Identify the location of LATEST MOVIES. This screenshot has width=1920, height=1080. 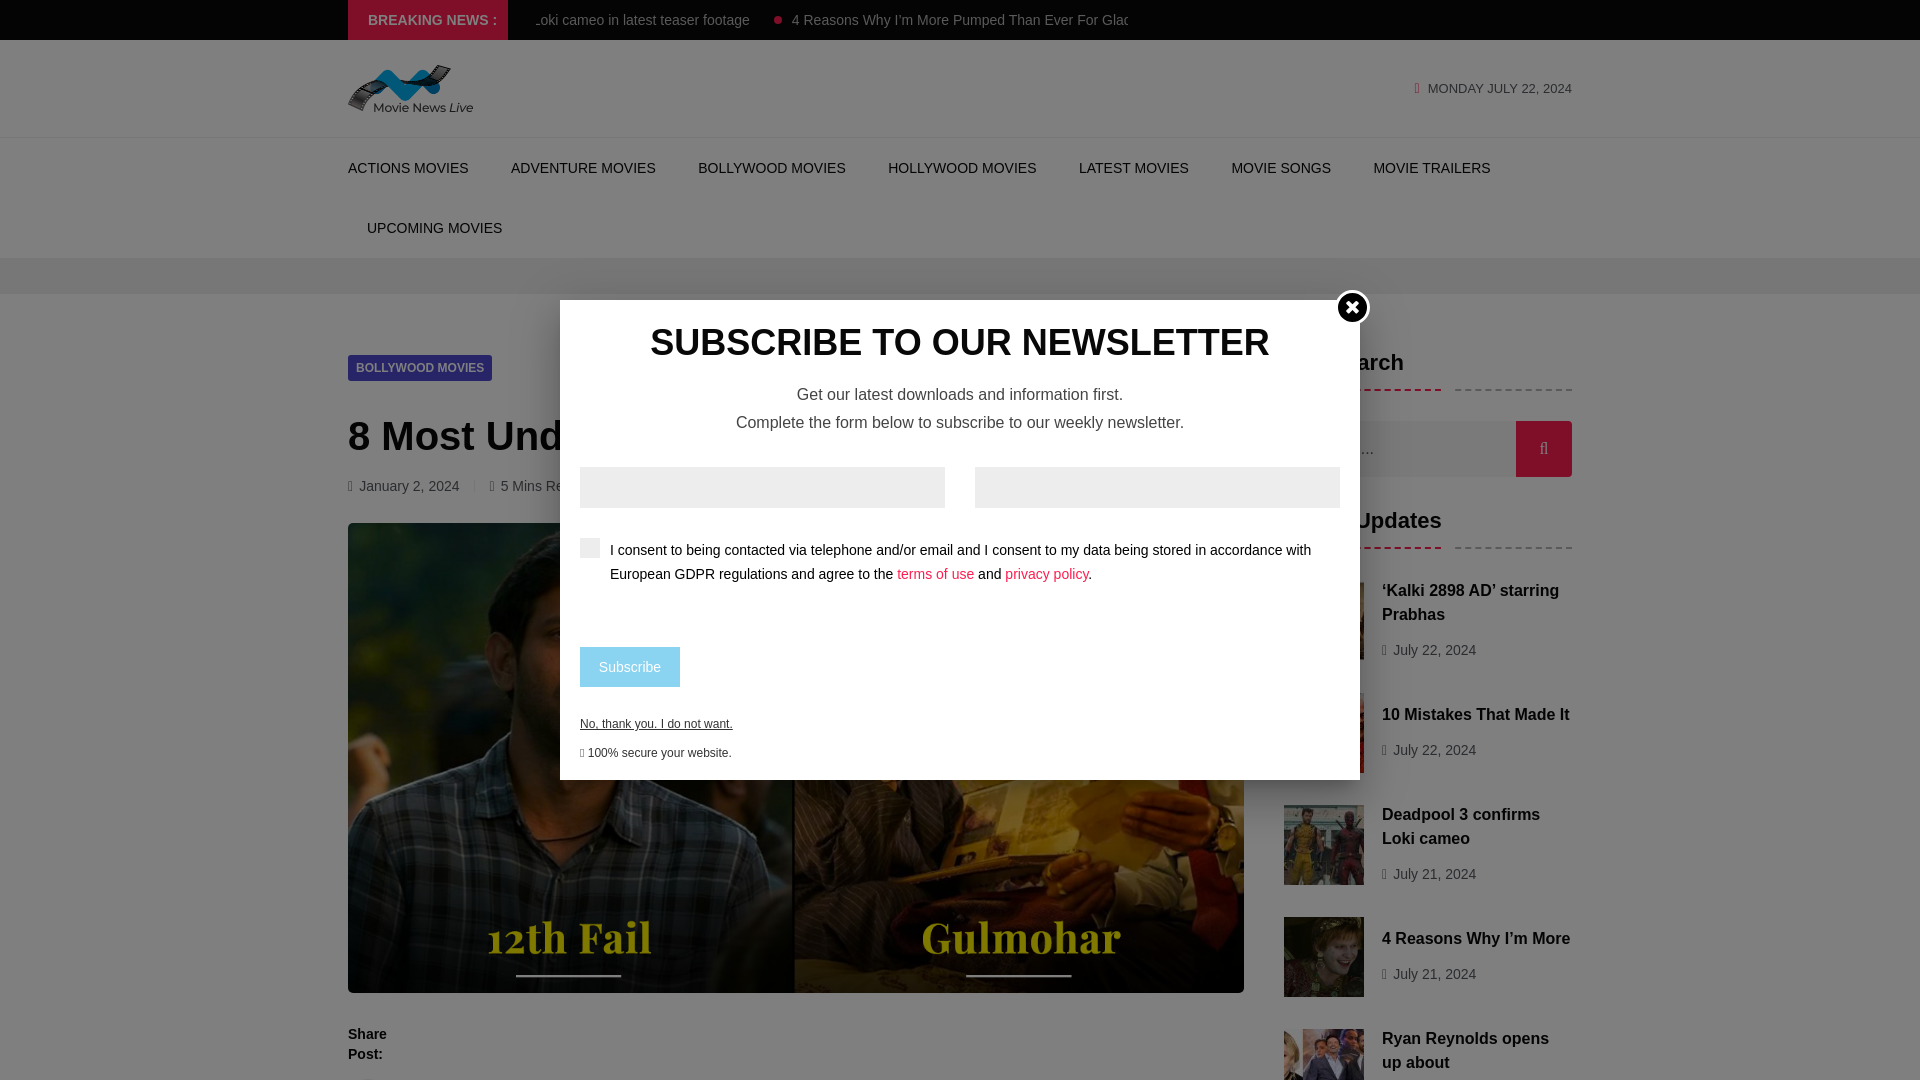
(1134, 168).